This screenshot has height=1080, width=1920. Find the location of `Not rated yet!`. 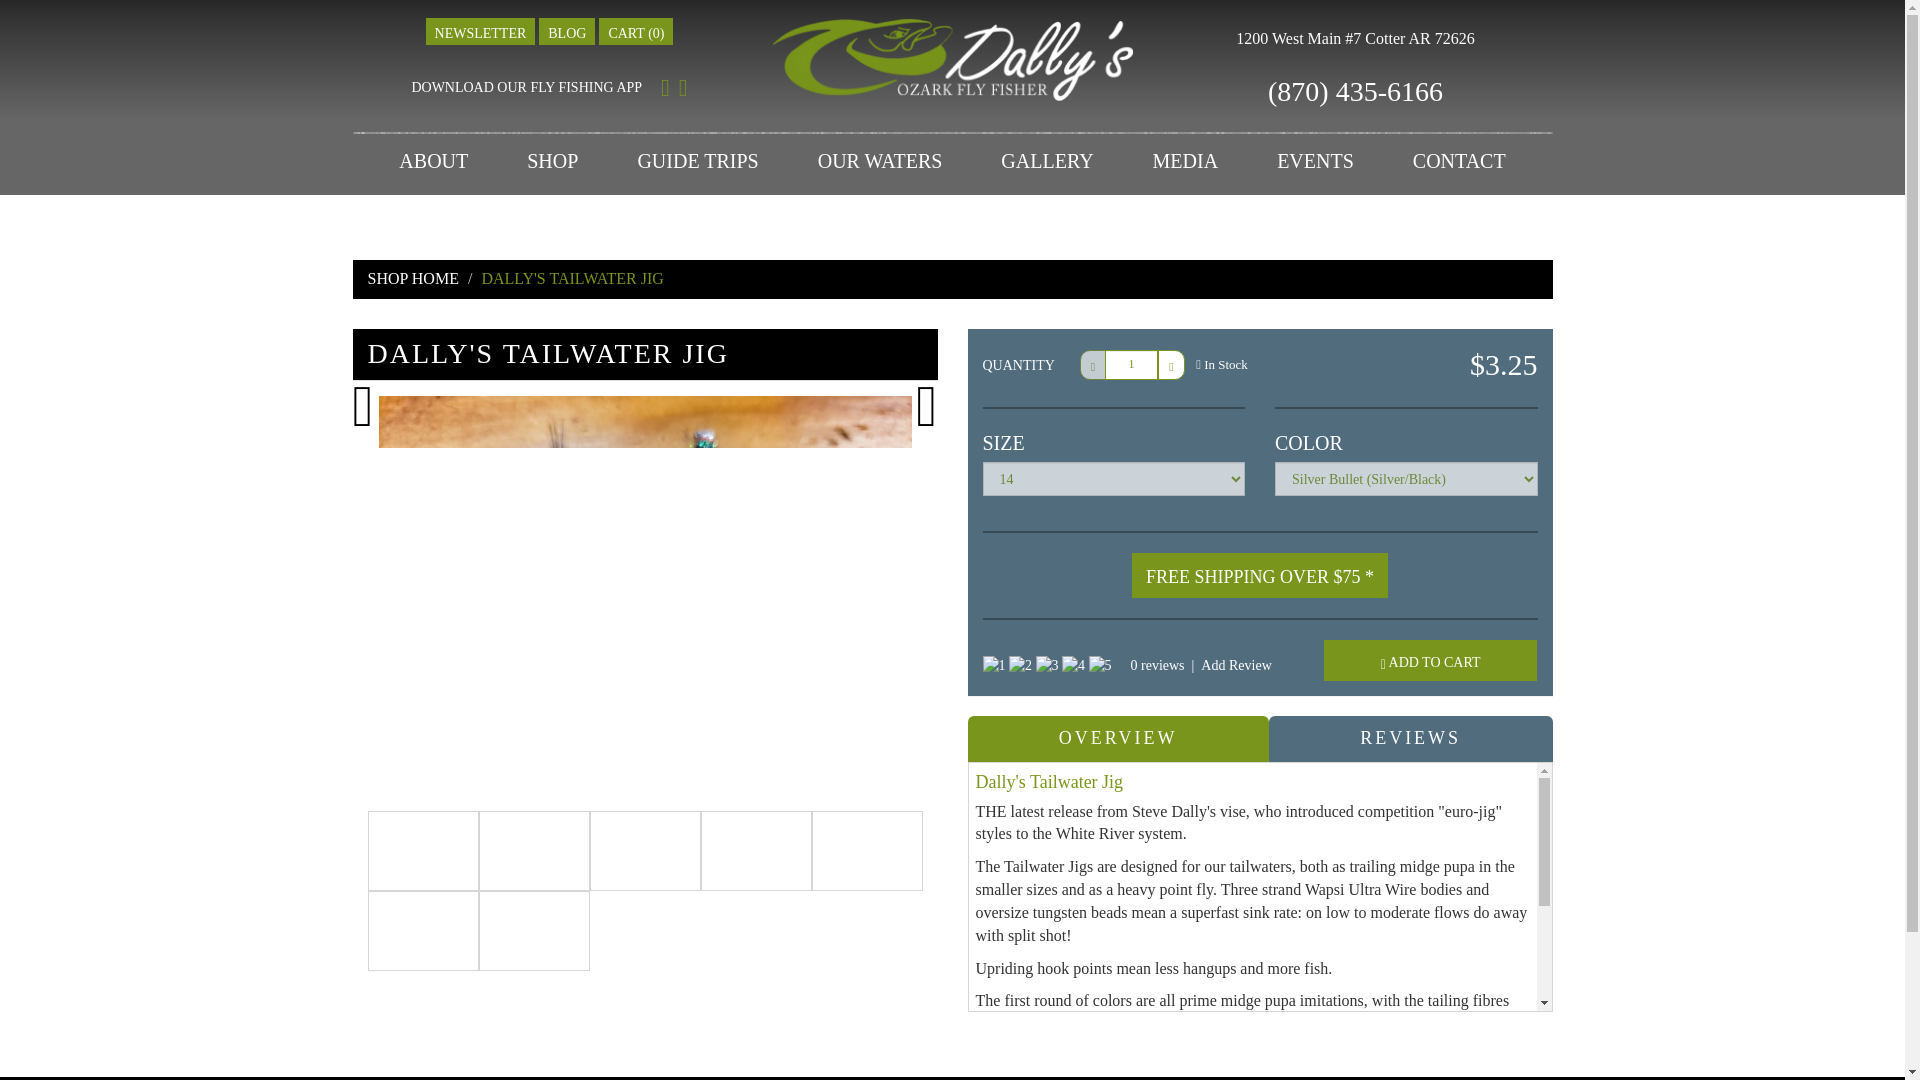

Not rated yet! is located at coordinates (1020, 666).